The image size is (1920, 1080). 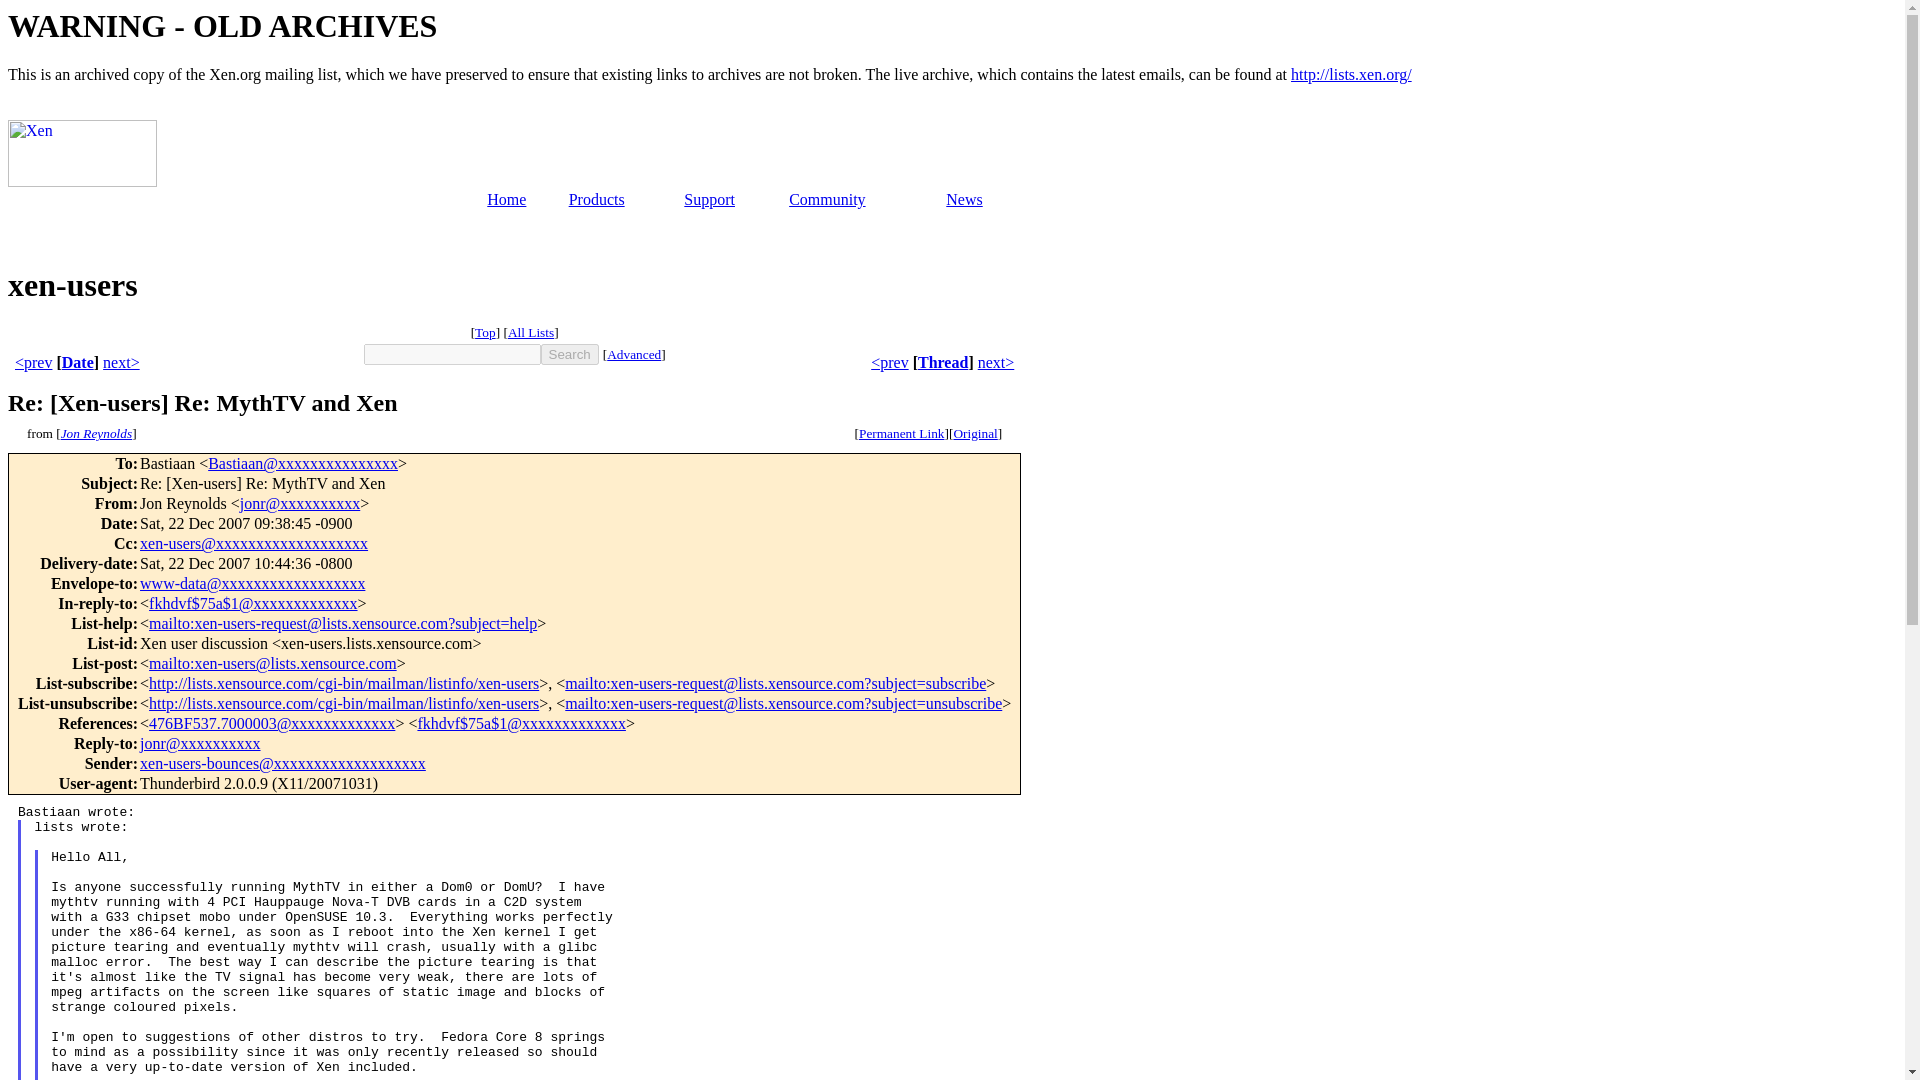 What do you see at coordinates (570, 354) in the screenshot?
I see `Search` at bounding box center [570, 354].